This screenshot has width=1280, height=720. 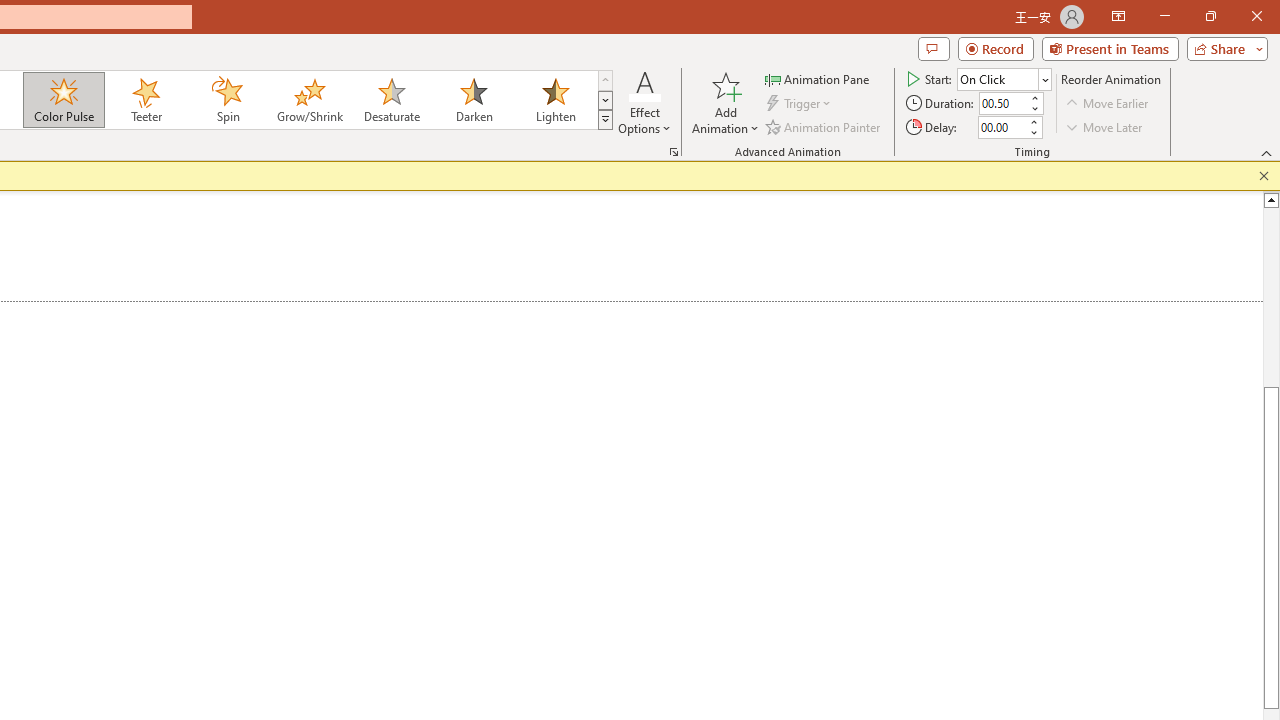 What do you see at coordinates (606, 119) in the screenshot?
I see `Class: NetUIImage` at bounding box center [606, 119].